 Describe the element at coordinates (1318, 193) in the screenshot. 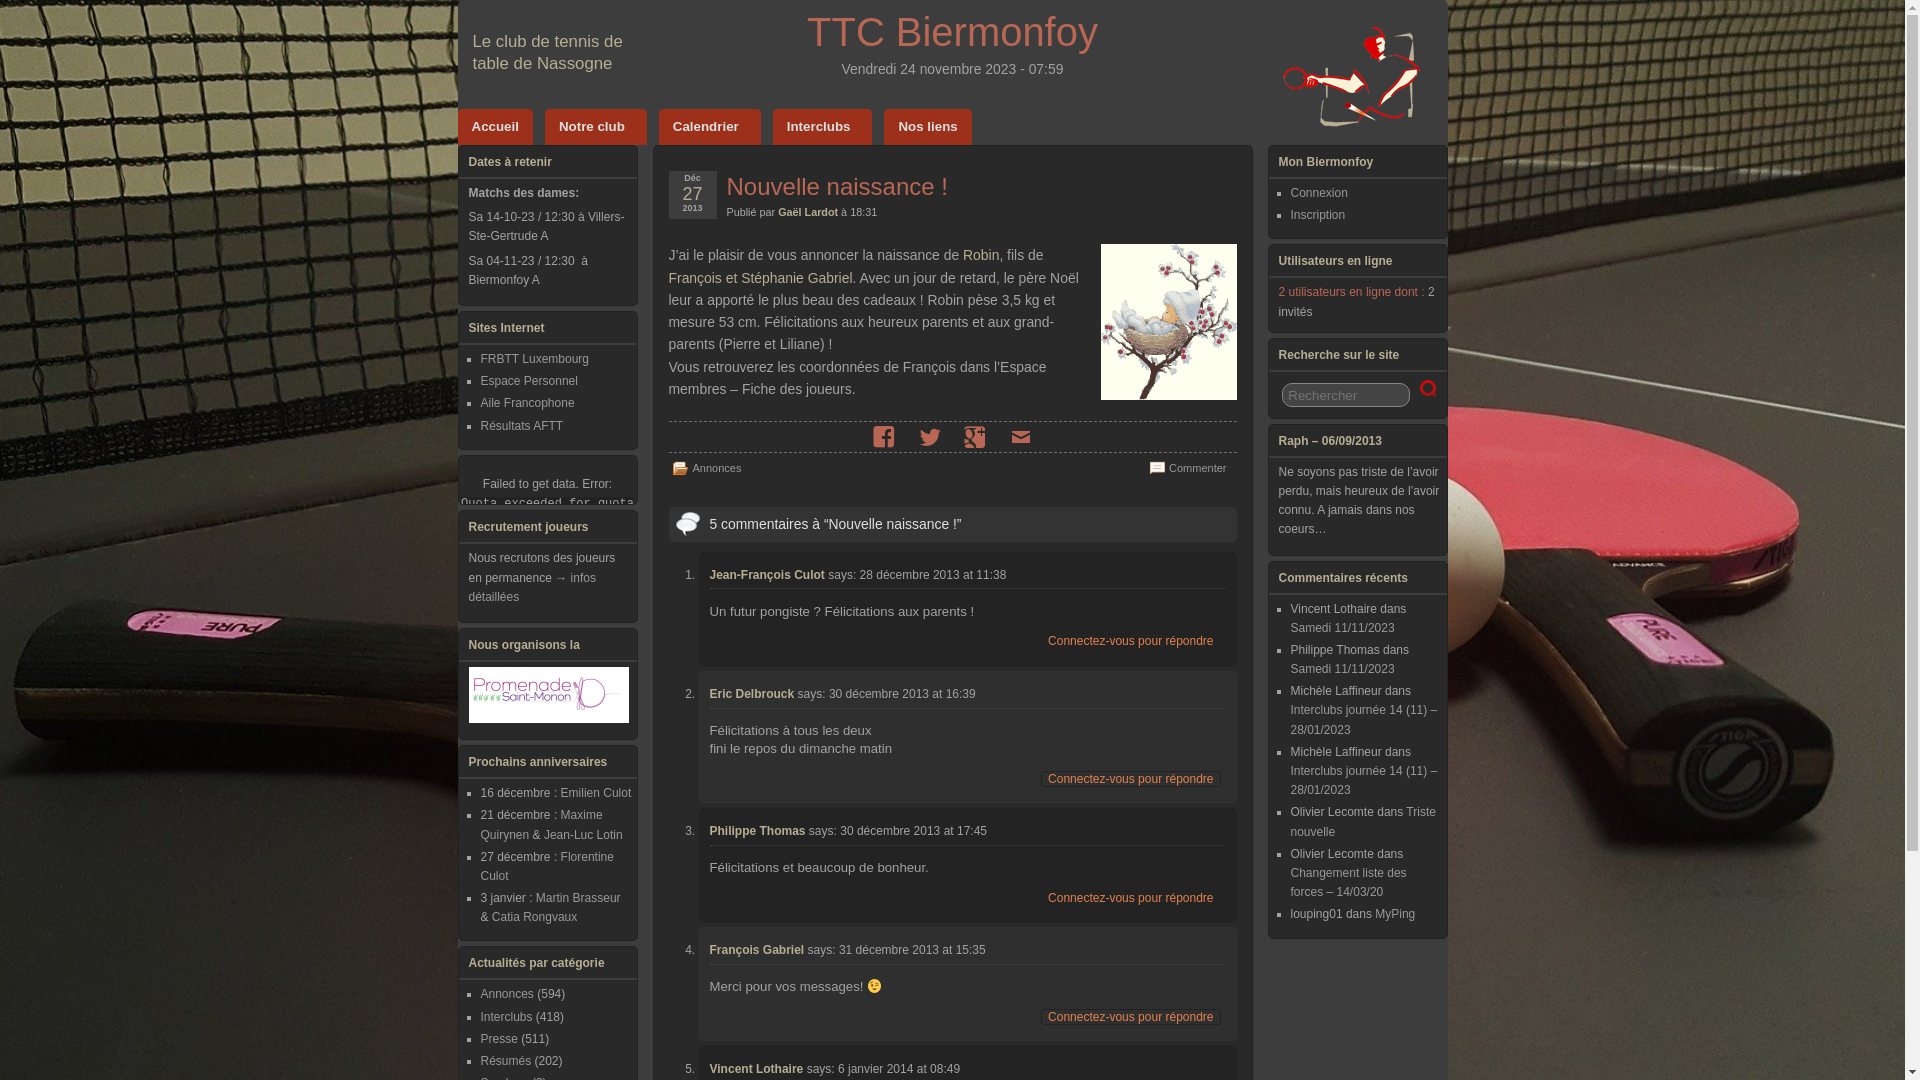

I see `Connexion` at that location.